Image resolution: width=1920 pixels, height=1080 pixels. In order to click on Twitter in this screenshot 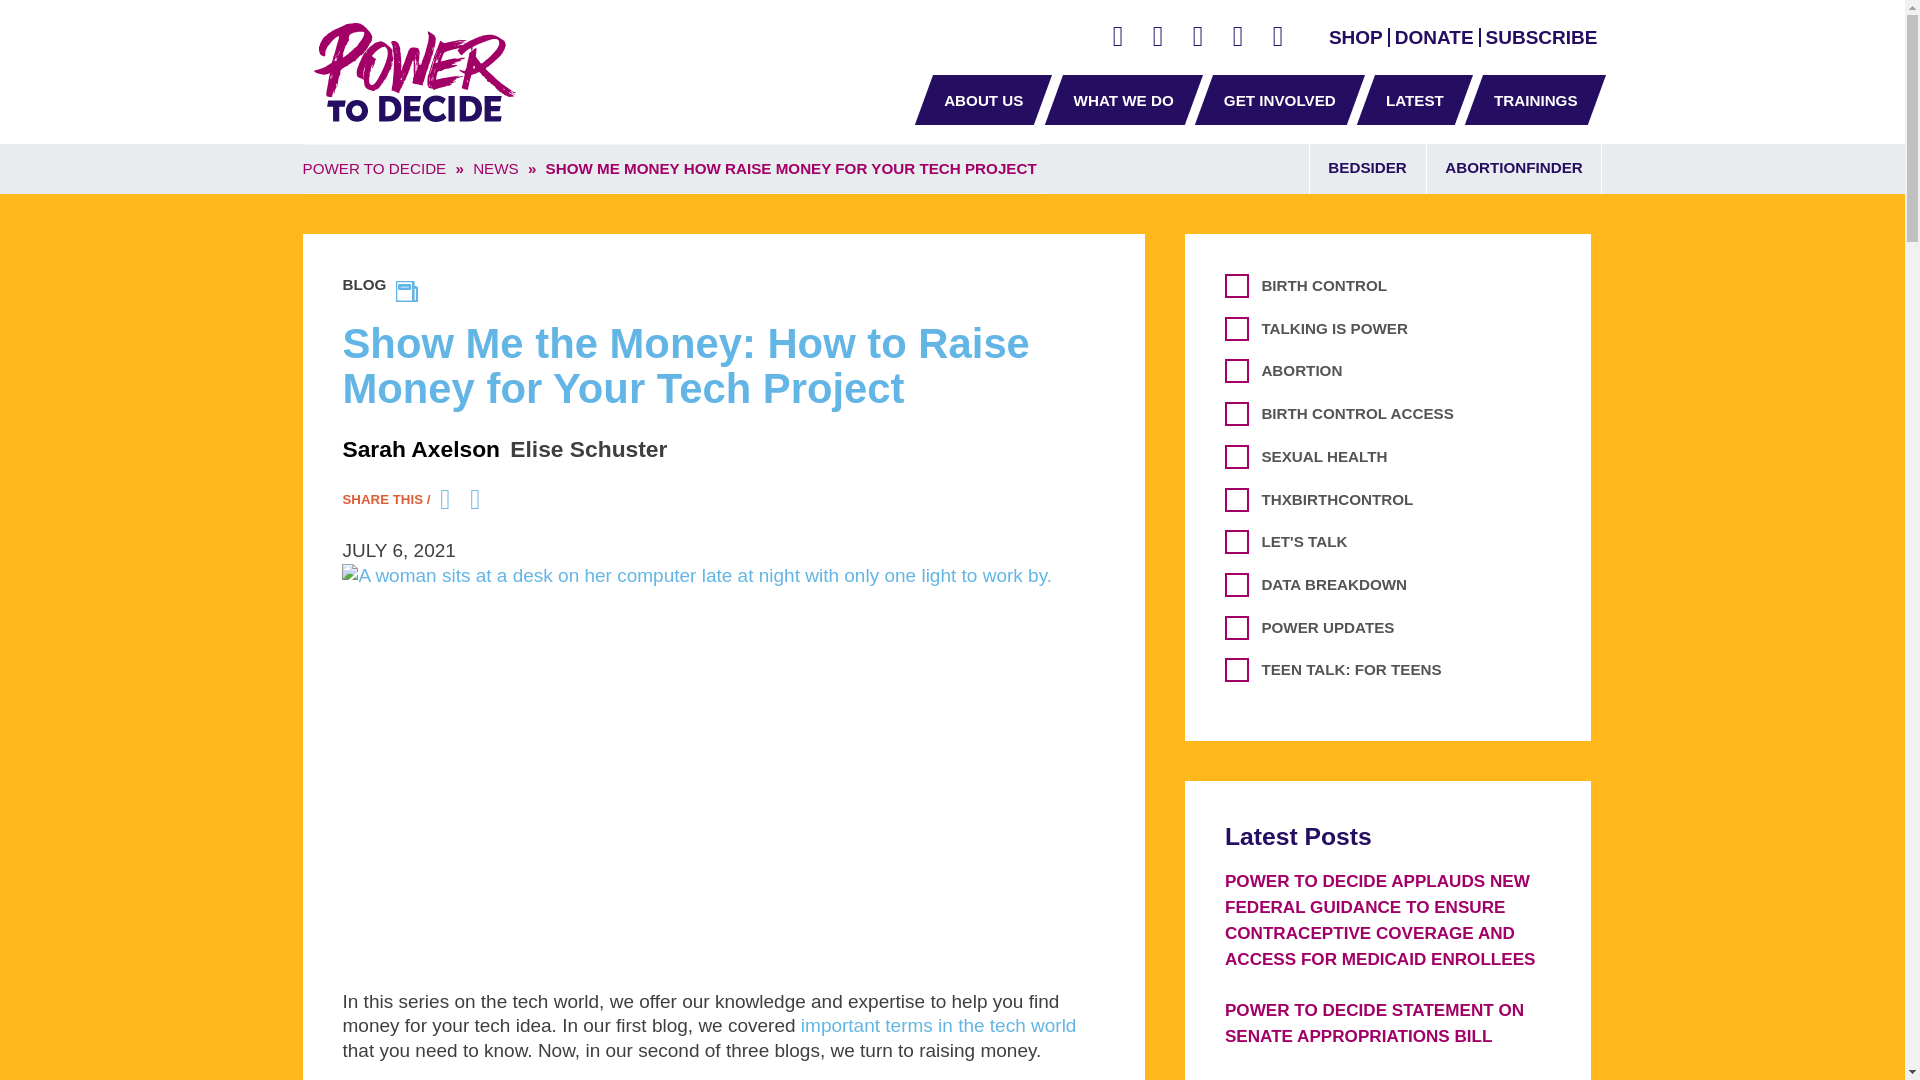, I will do `click(474, 500)`.